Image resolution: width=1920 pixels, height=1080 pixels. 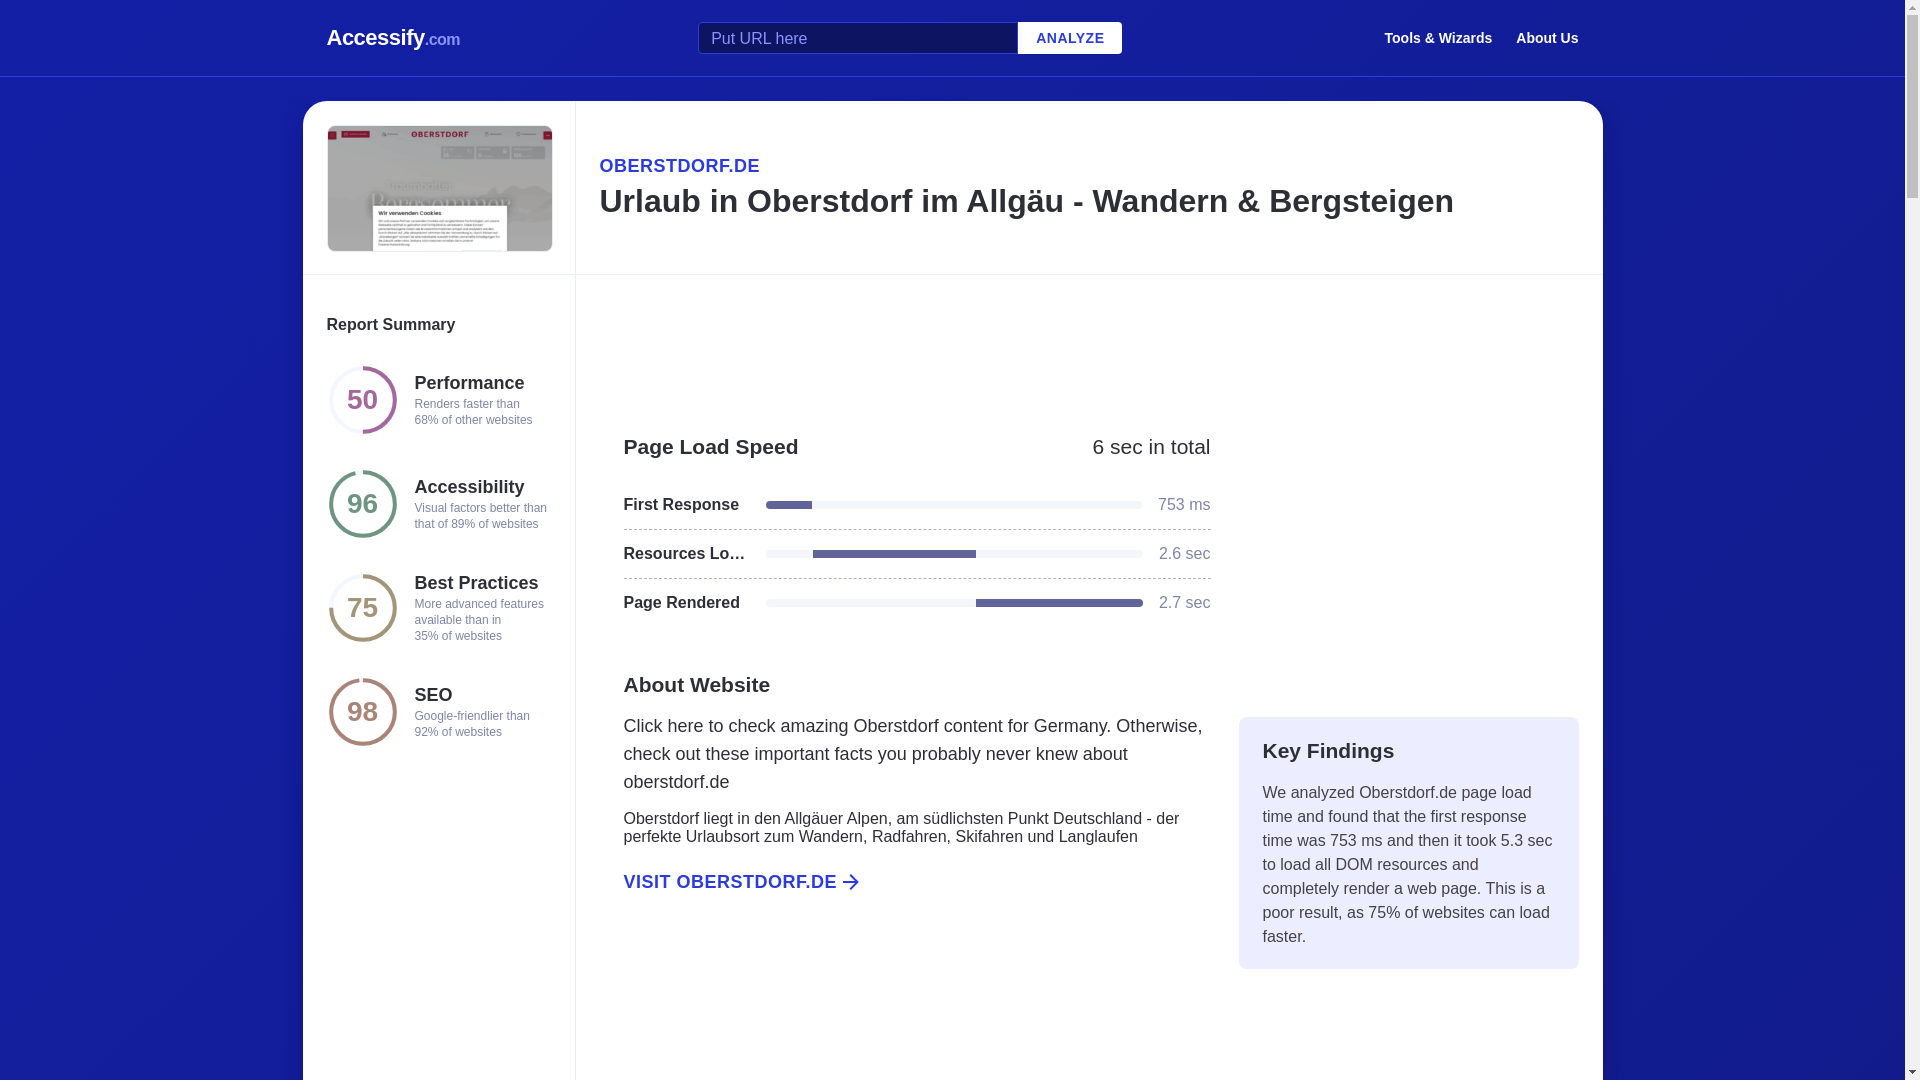 I want to click on About Us, so click(x=1547, y=37).